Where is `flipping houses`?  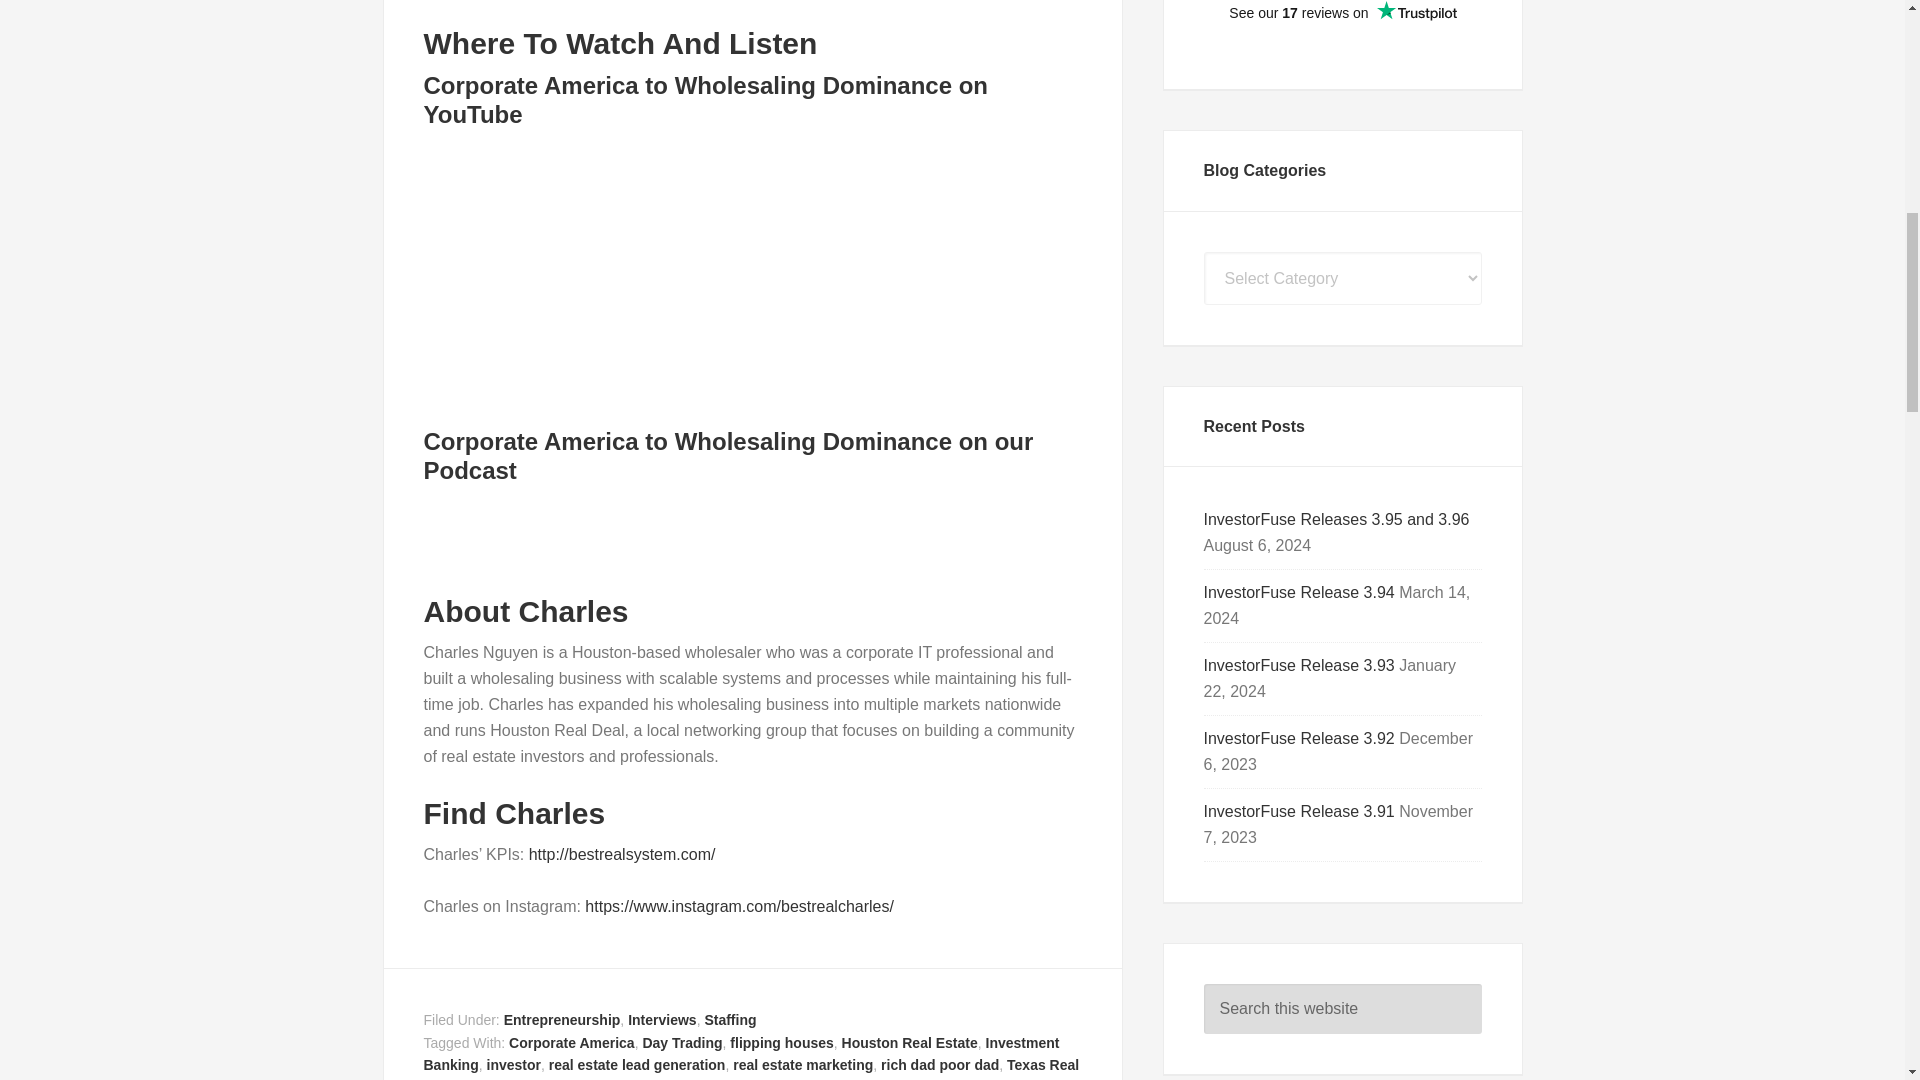
flipping houses is located at coordinates (781, 1042).